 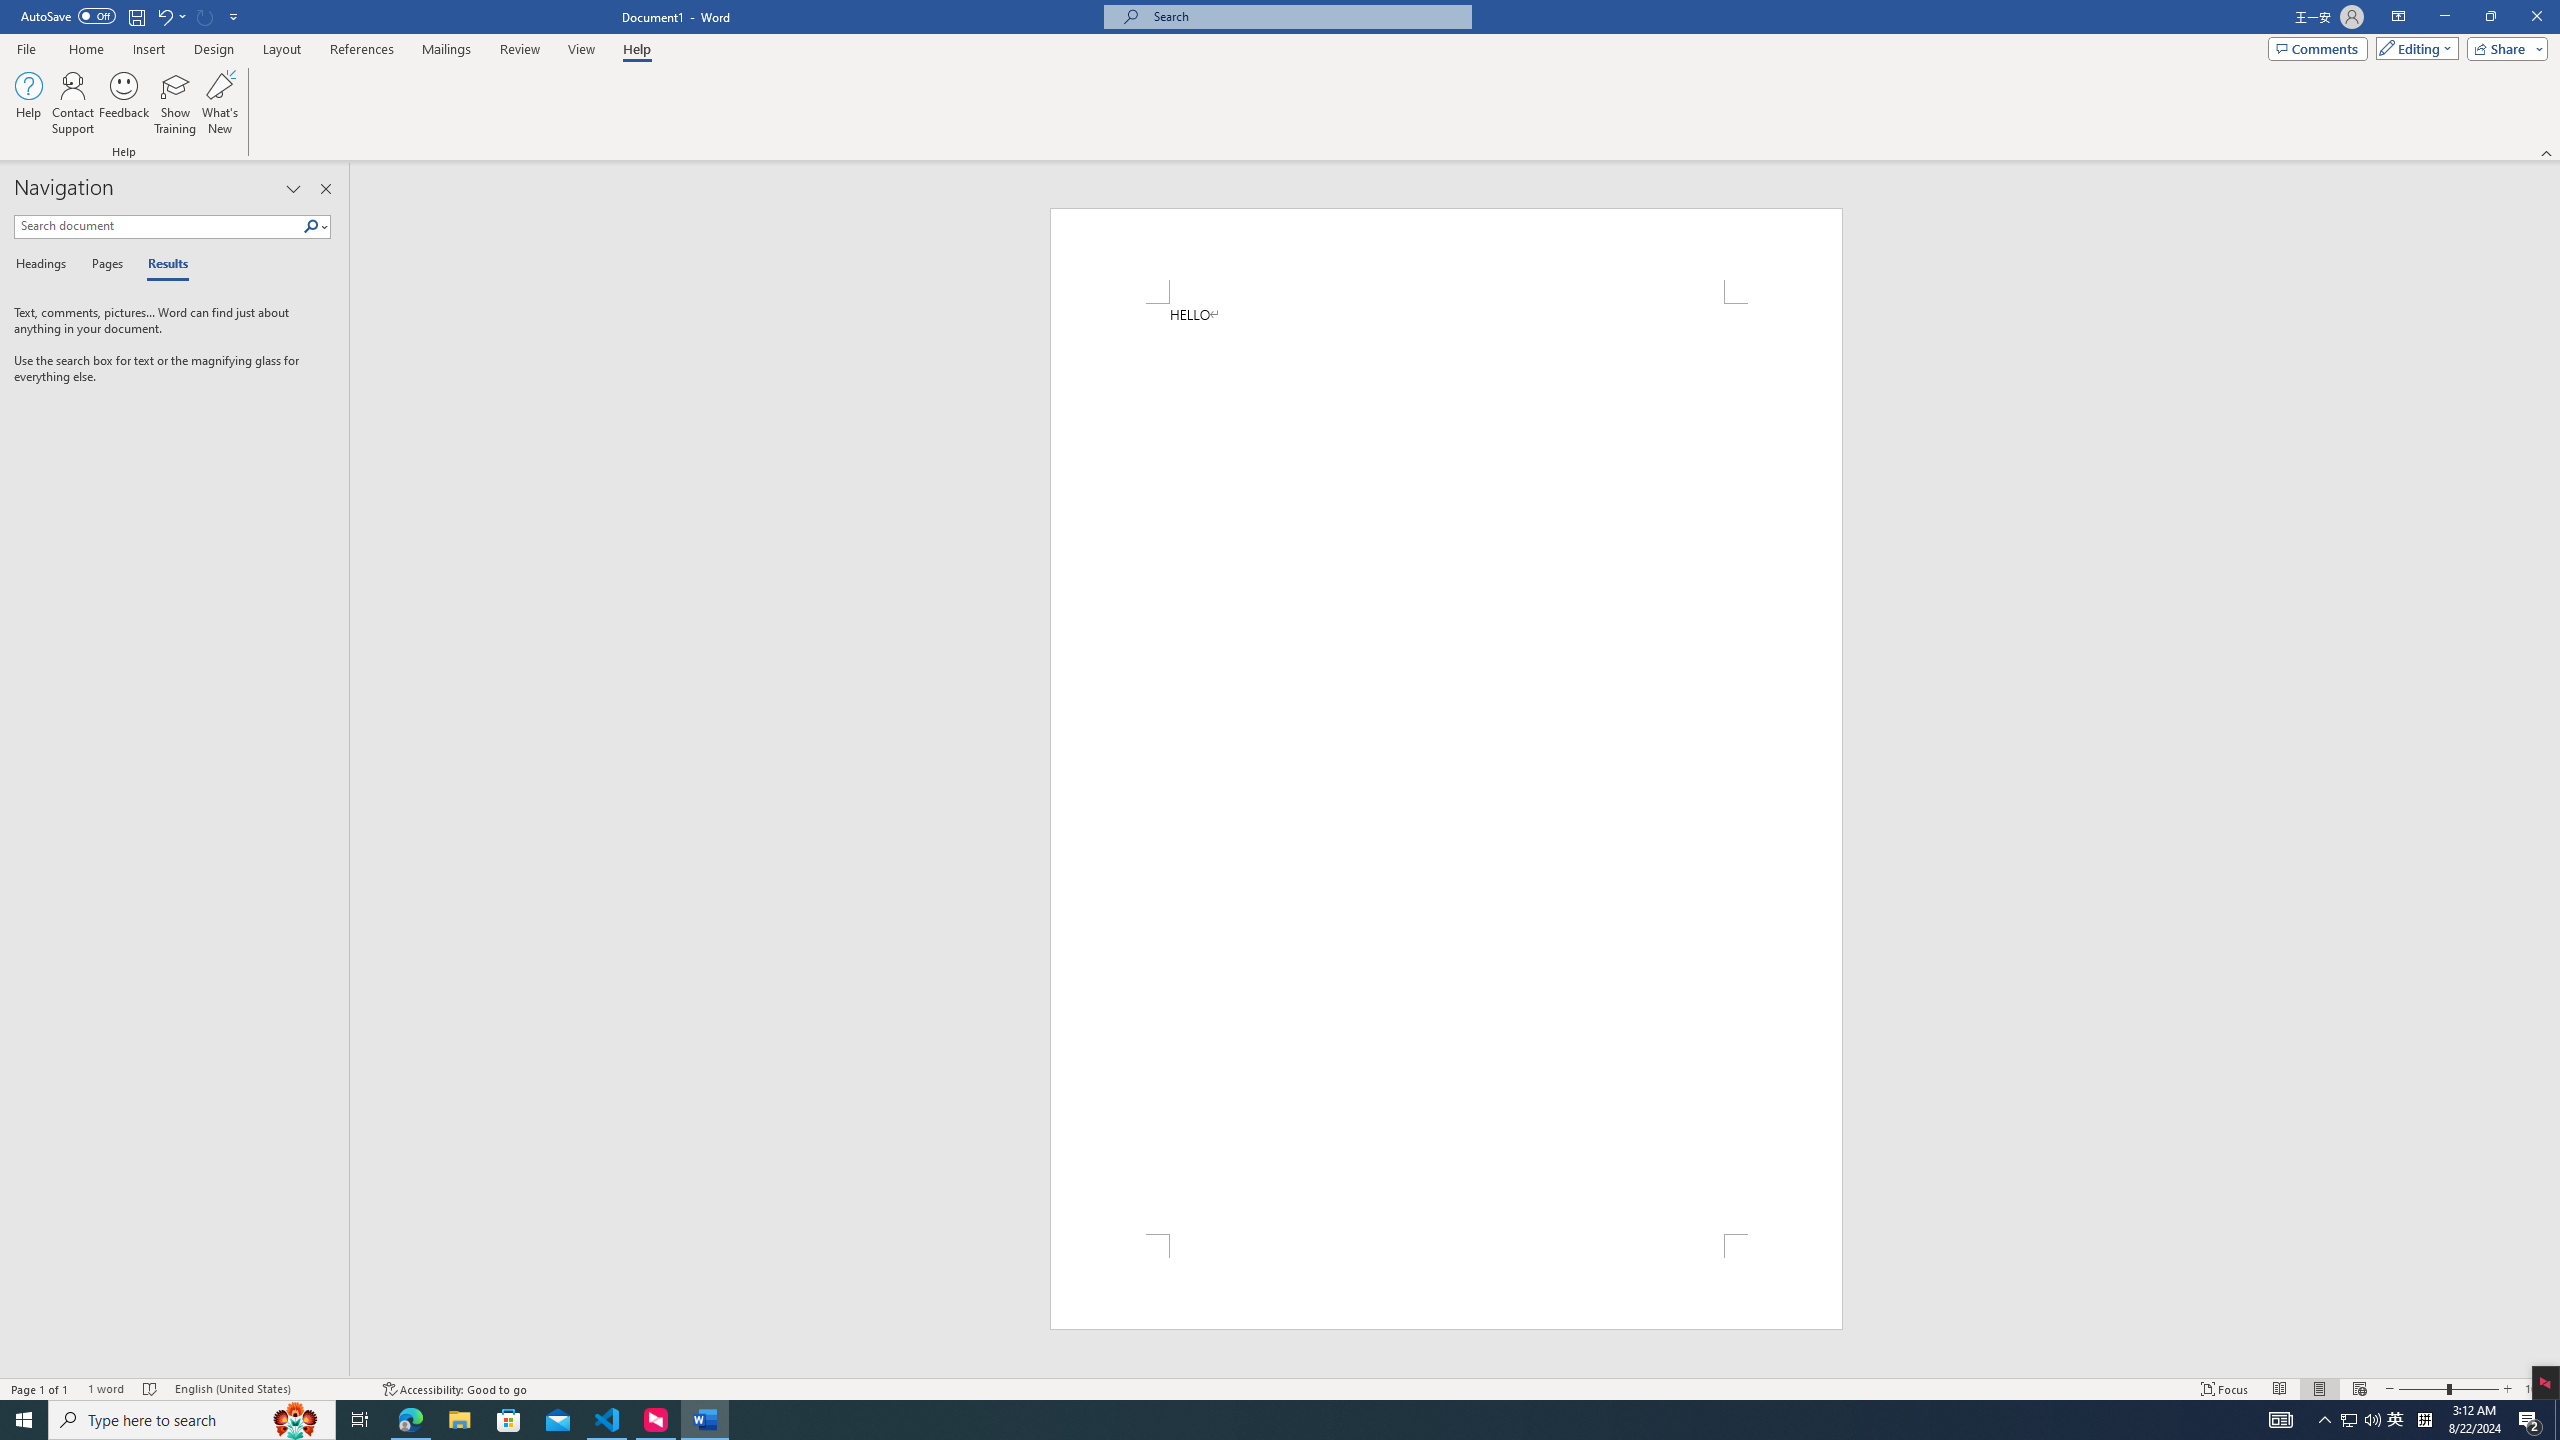 What do you see at coordinates (519, 49) in the screenshot?
I see `Review` at bounding box center [519, 49].